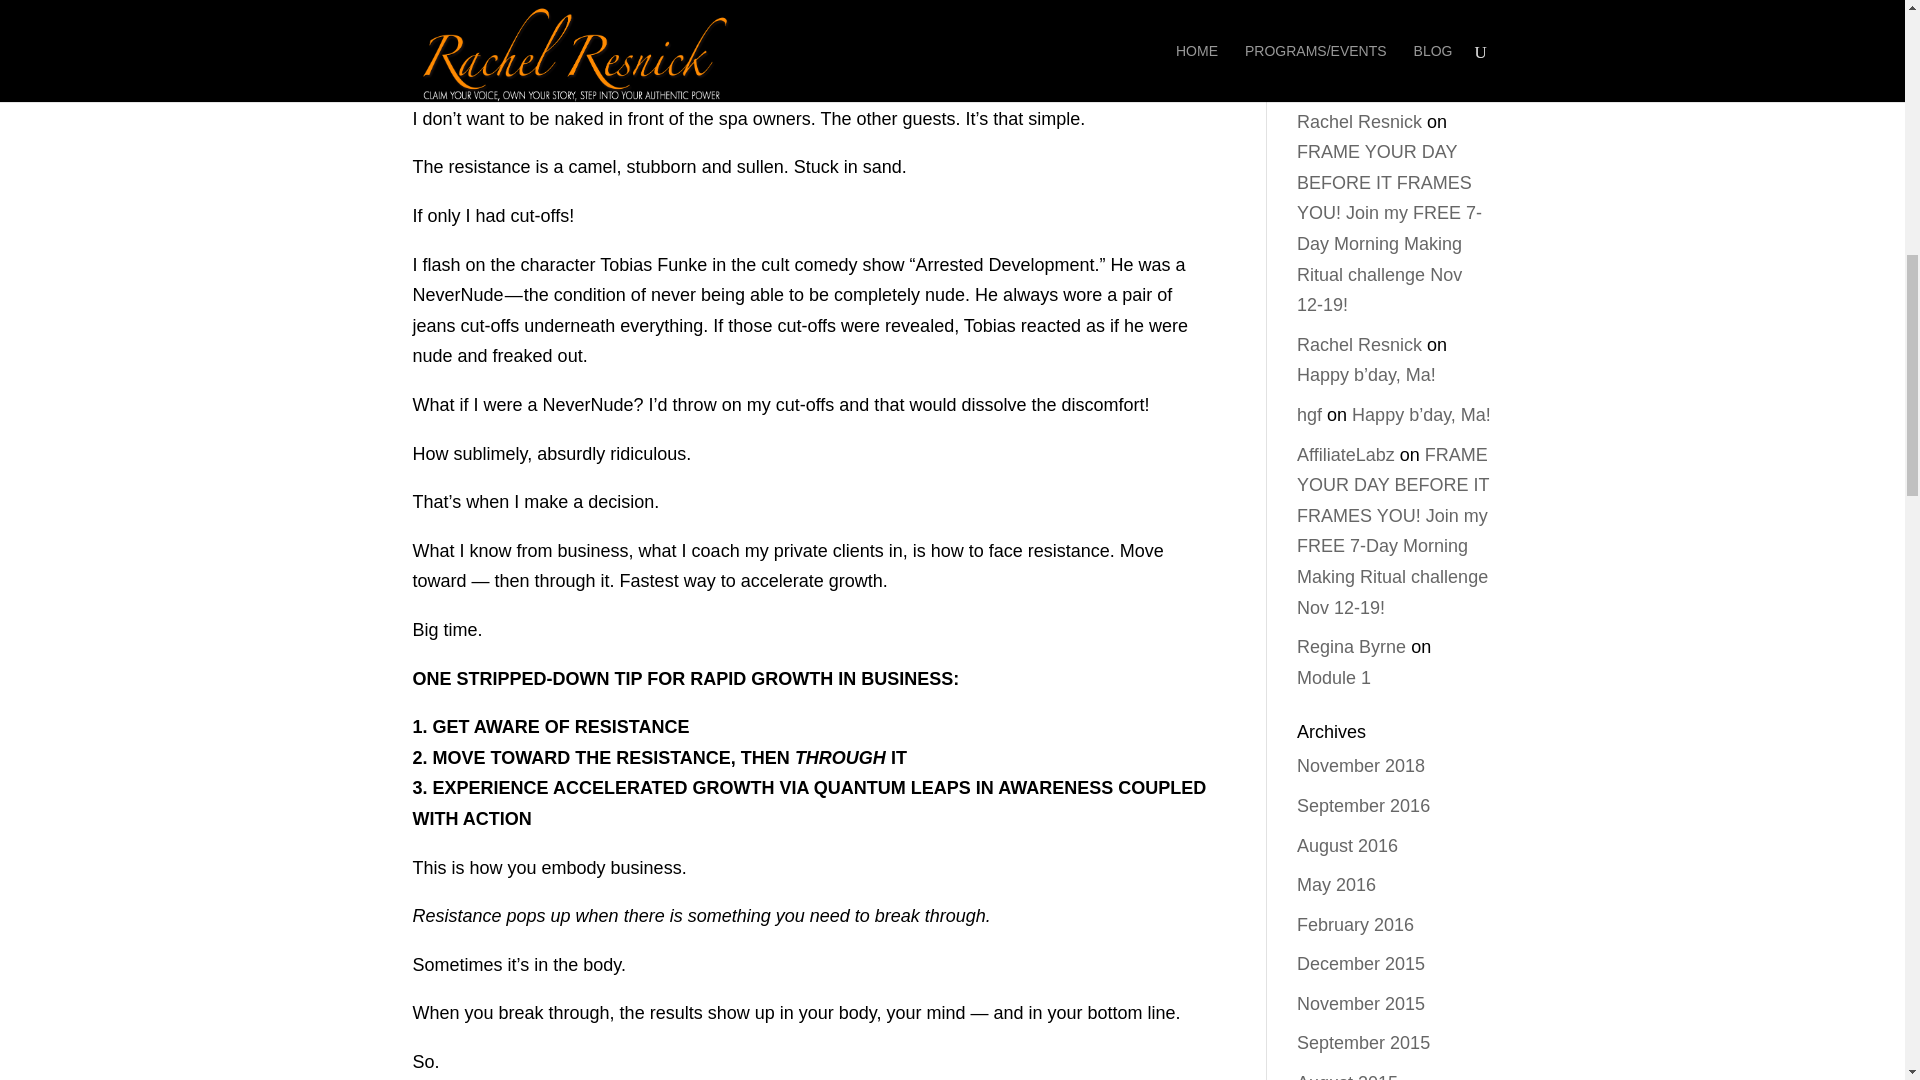 This screenshot has width=1920, height=1080. Describe the element at coordinates (1310, 415) in the screenshot. I see `hgf` at that location.